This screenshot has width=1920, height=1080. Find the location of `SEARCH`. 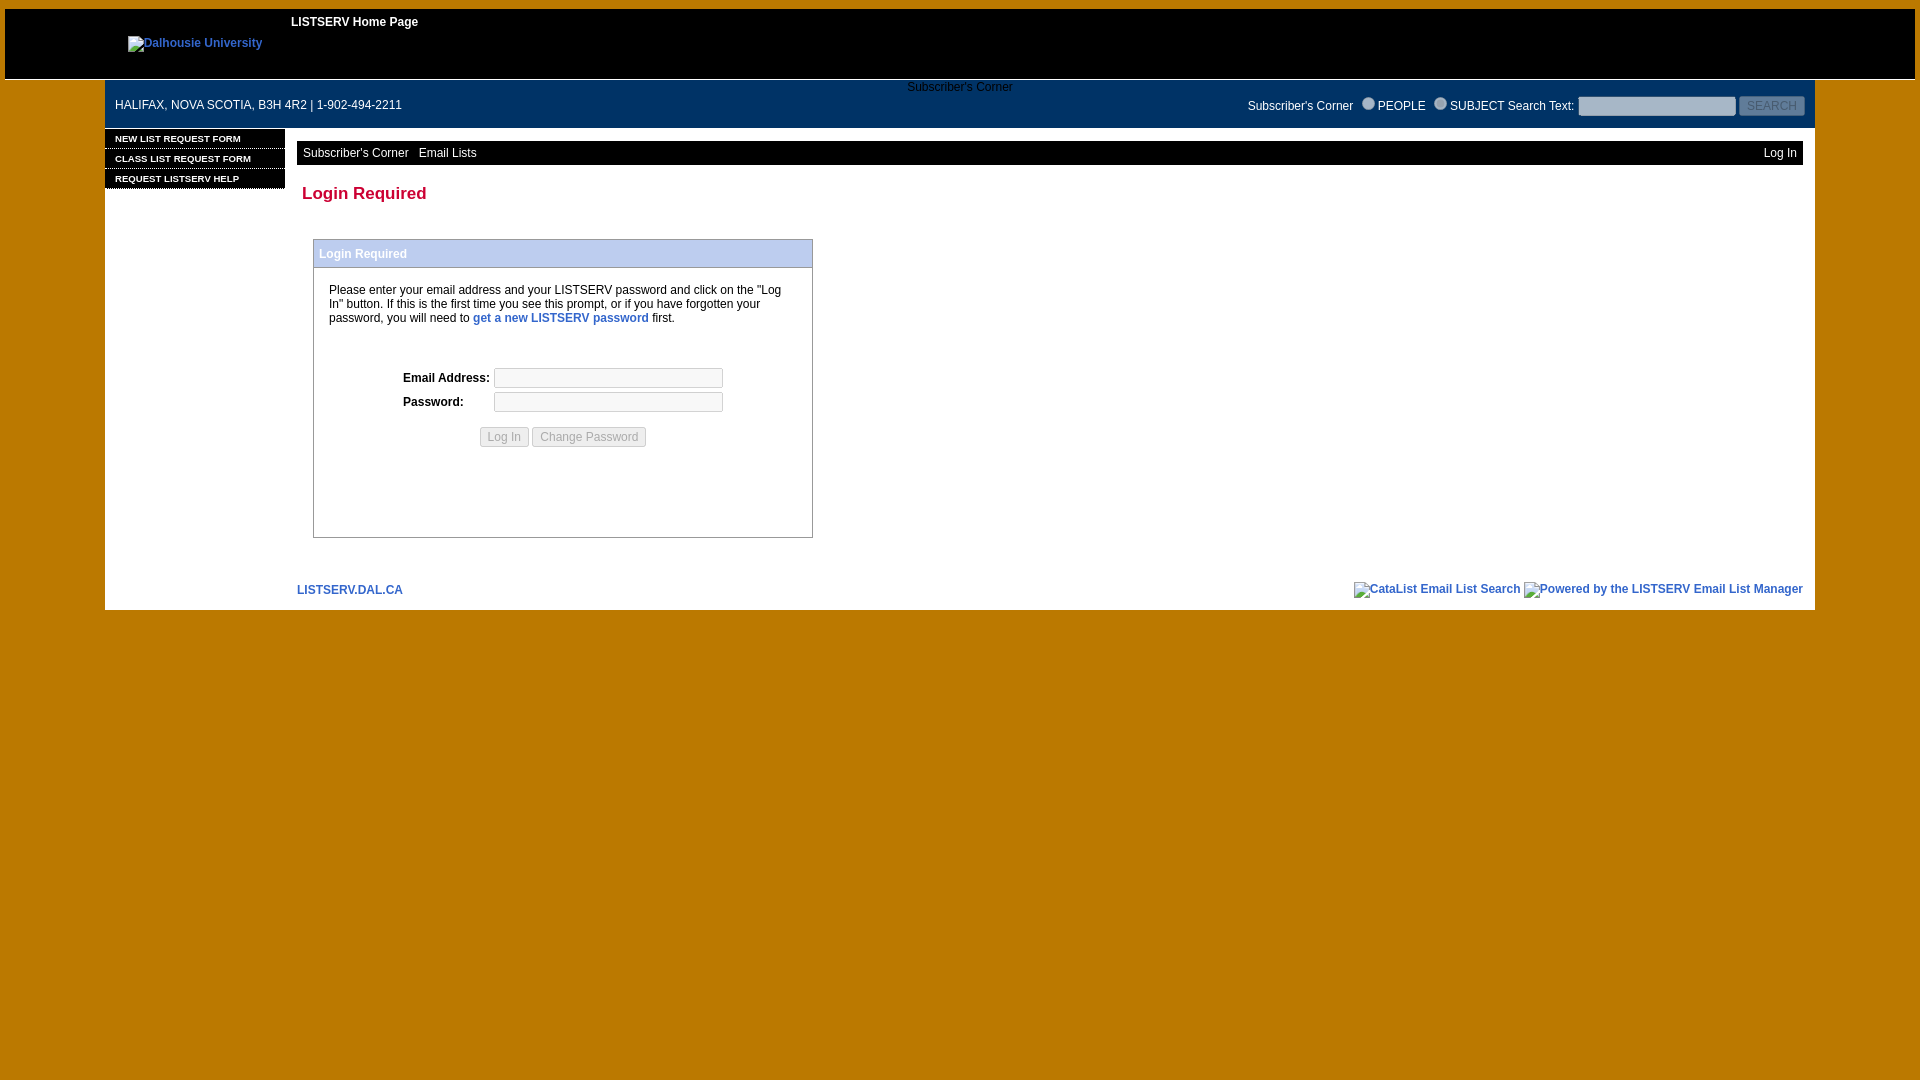

SEARCH is located at coordinates (1772, 106).